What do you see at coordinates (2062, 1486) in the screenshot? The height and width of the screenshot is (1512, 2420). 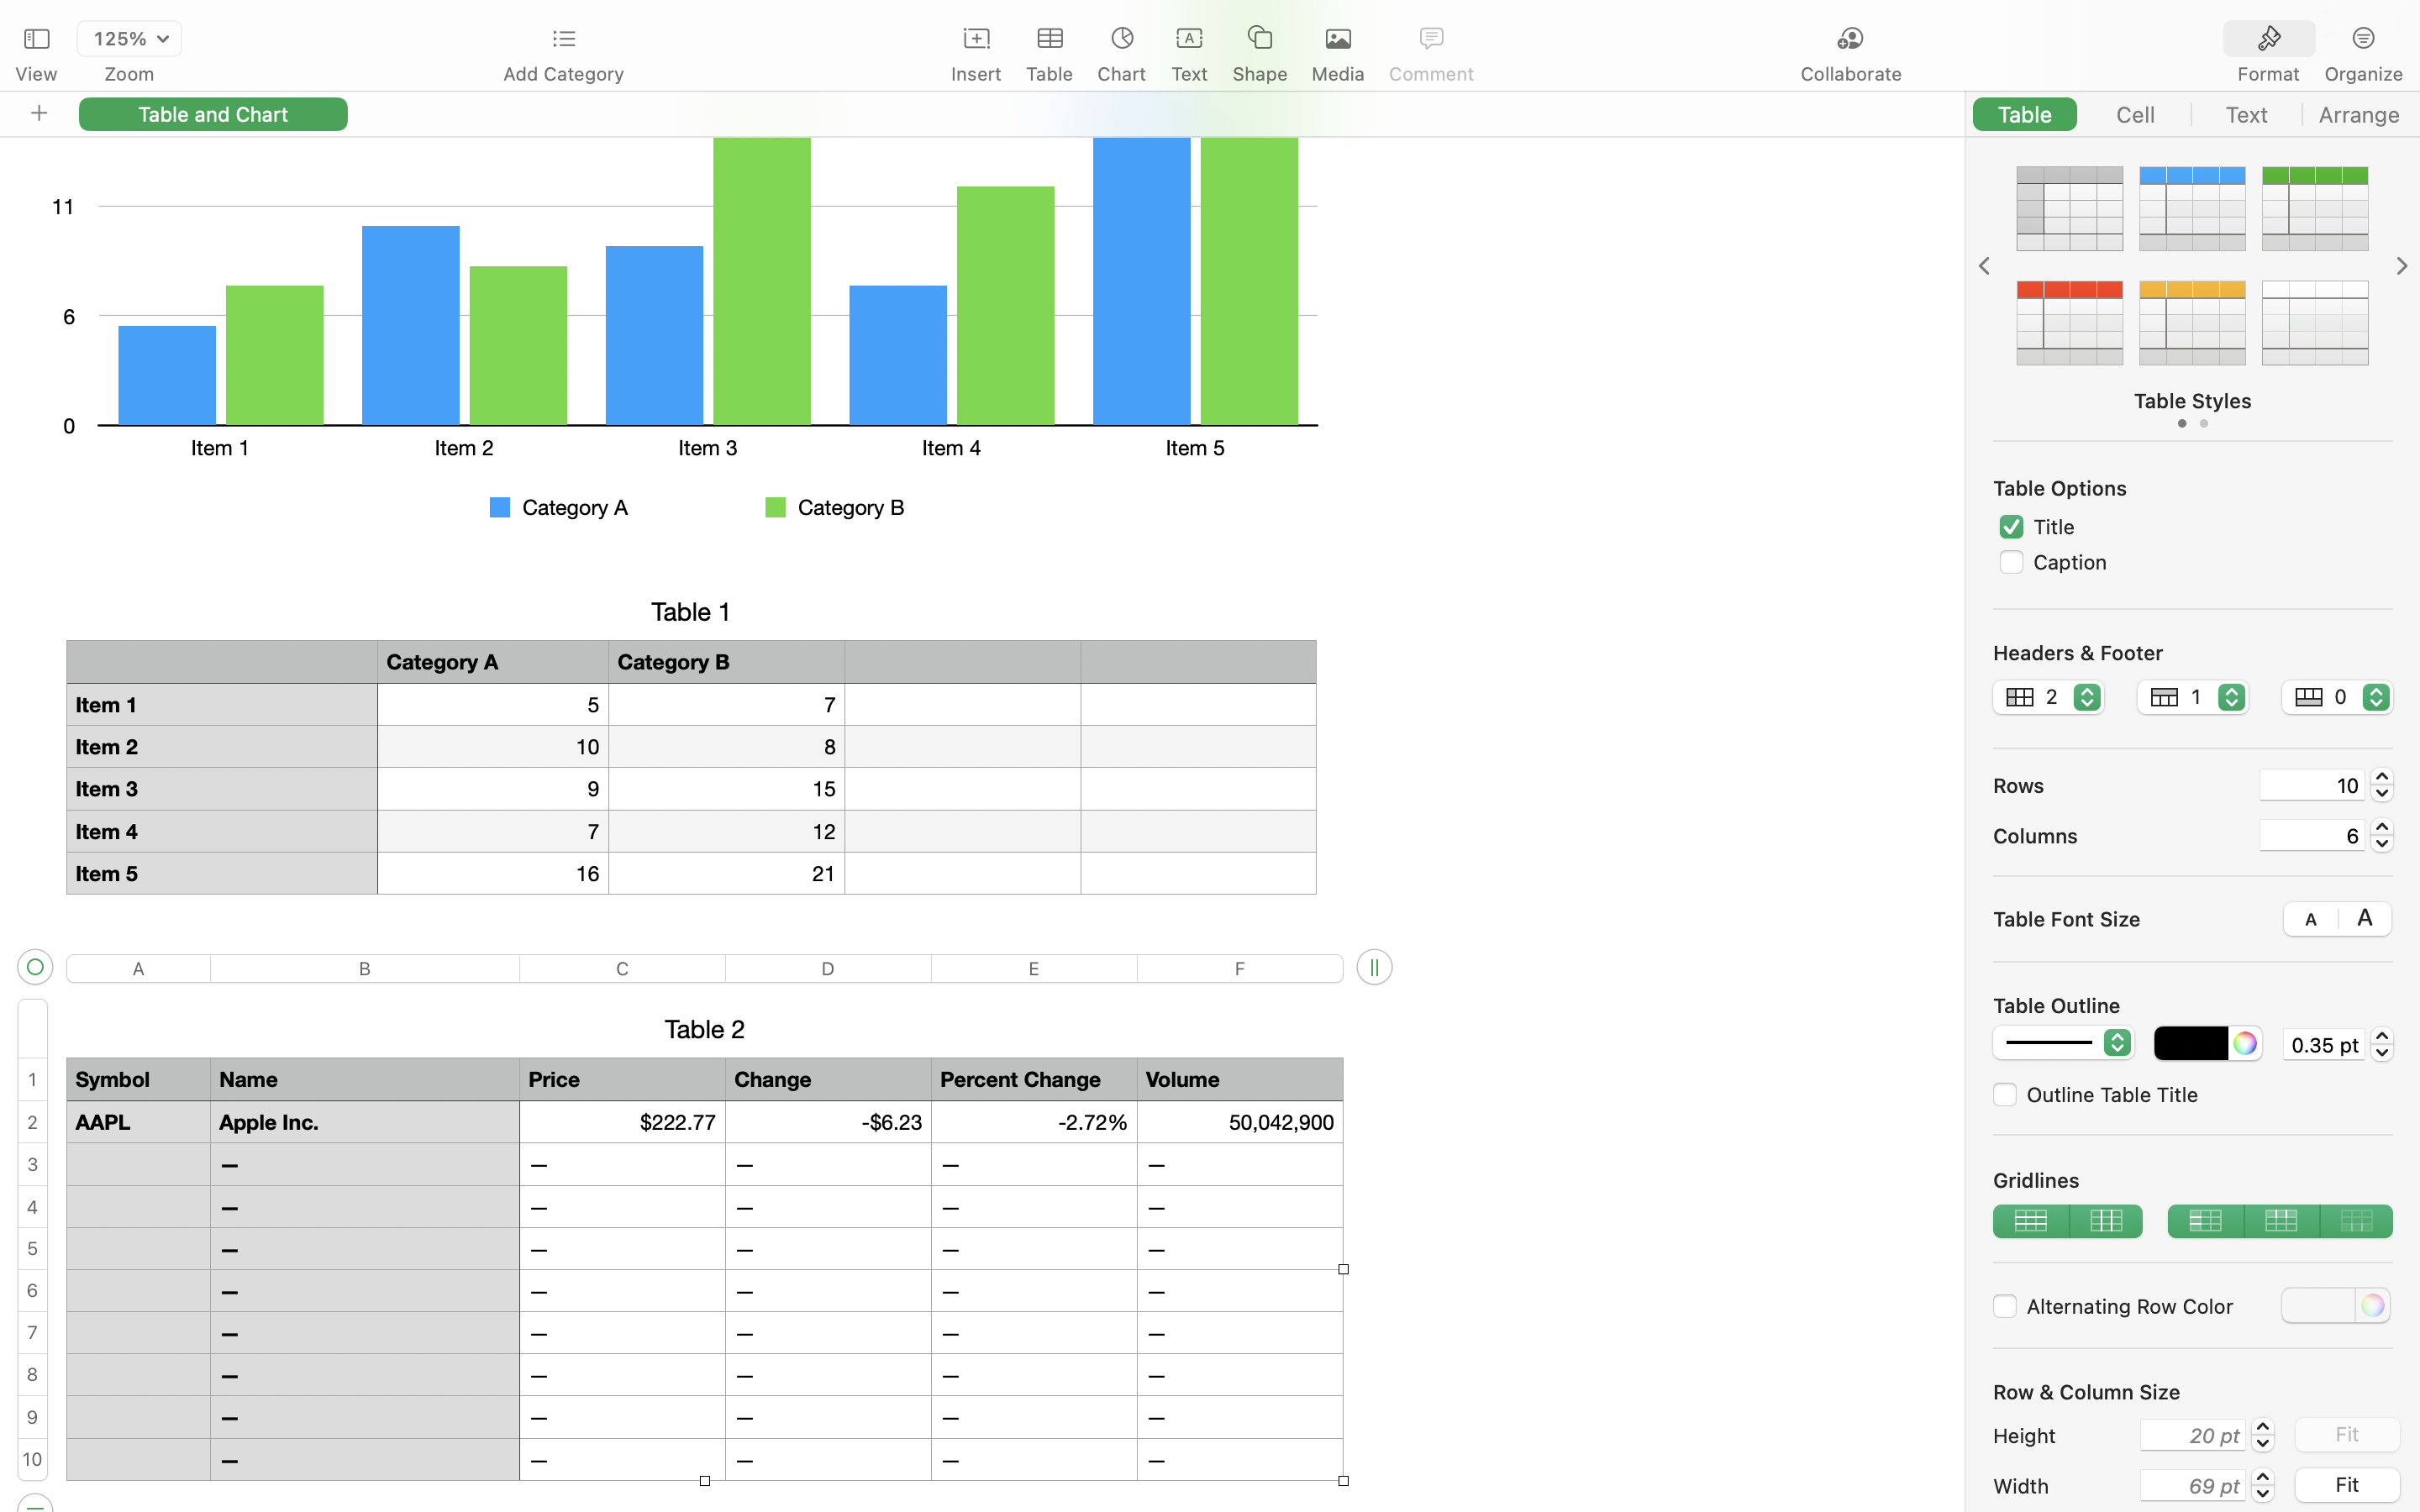 I see `Width` at bounding box center [2062, 1486].